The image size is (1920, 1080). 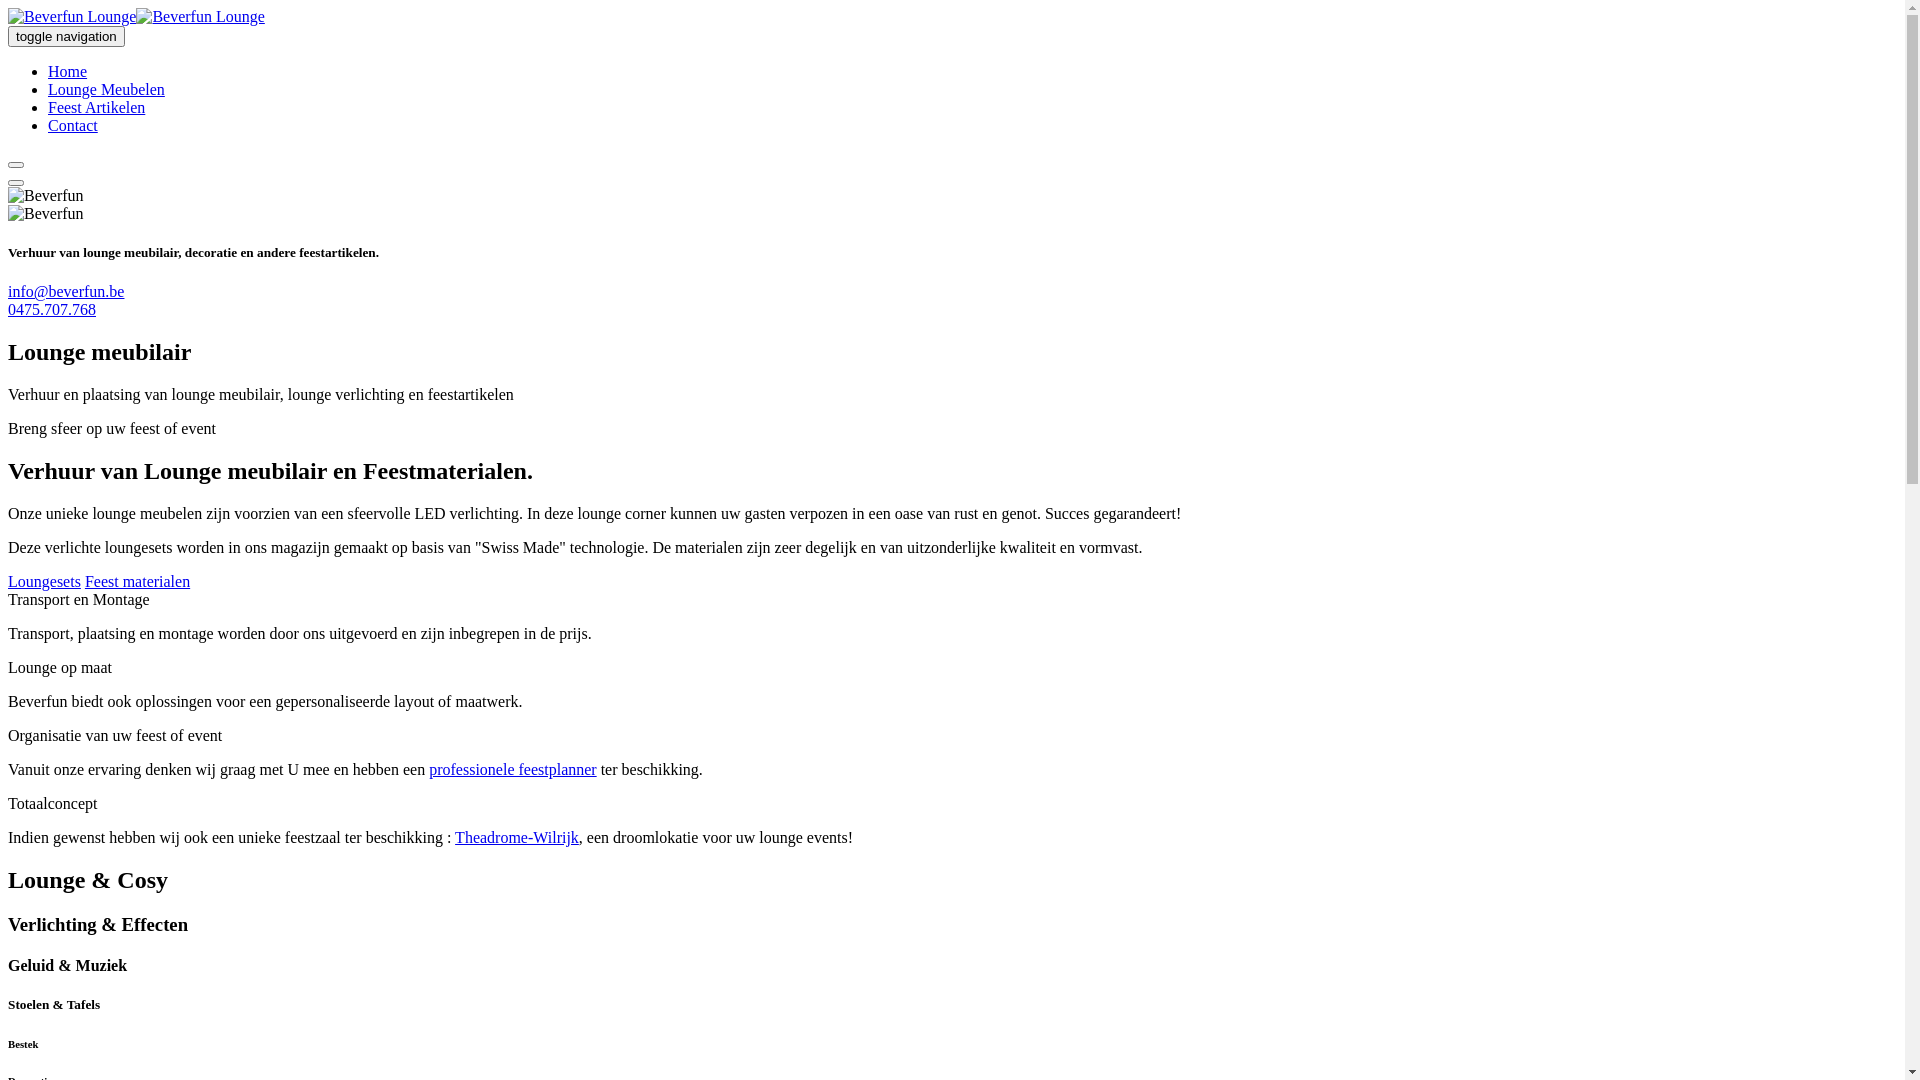 What do you see at coordinates (138, 582) in the screenshot?
I see `Feest materialen` at bounding box center [138, 582].